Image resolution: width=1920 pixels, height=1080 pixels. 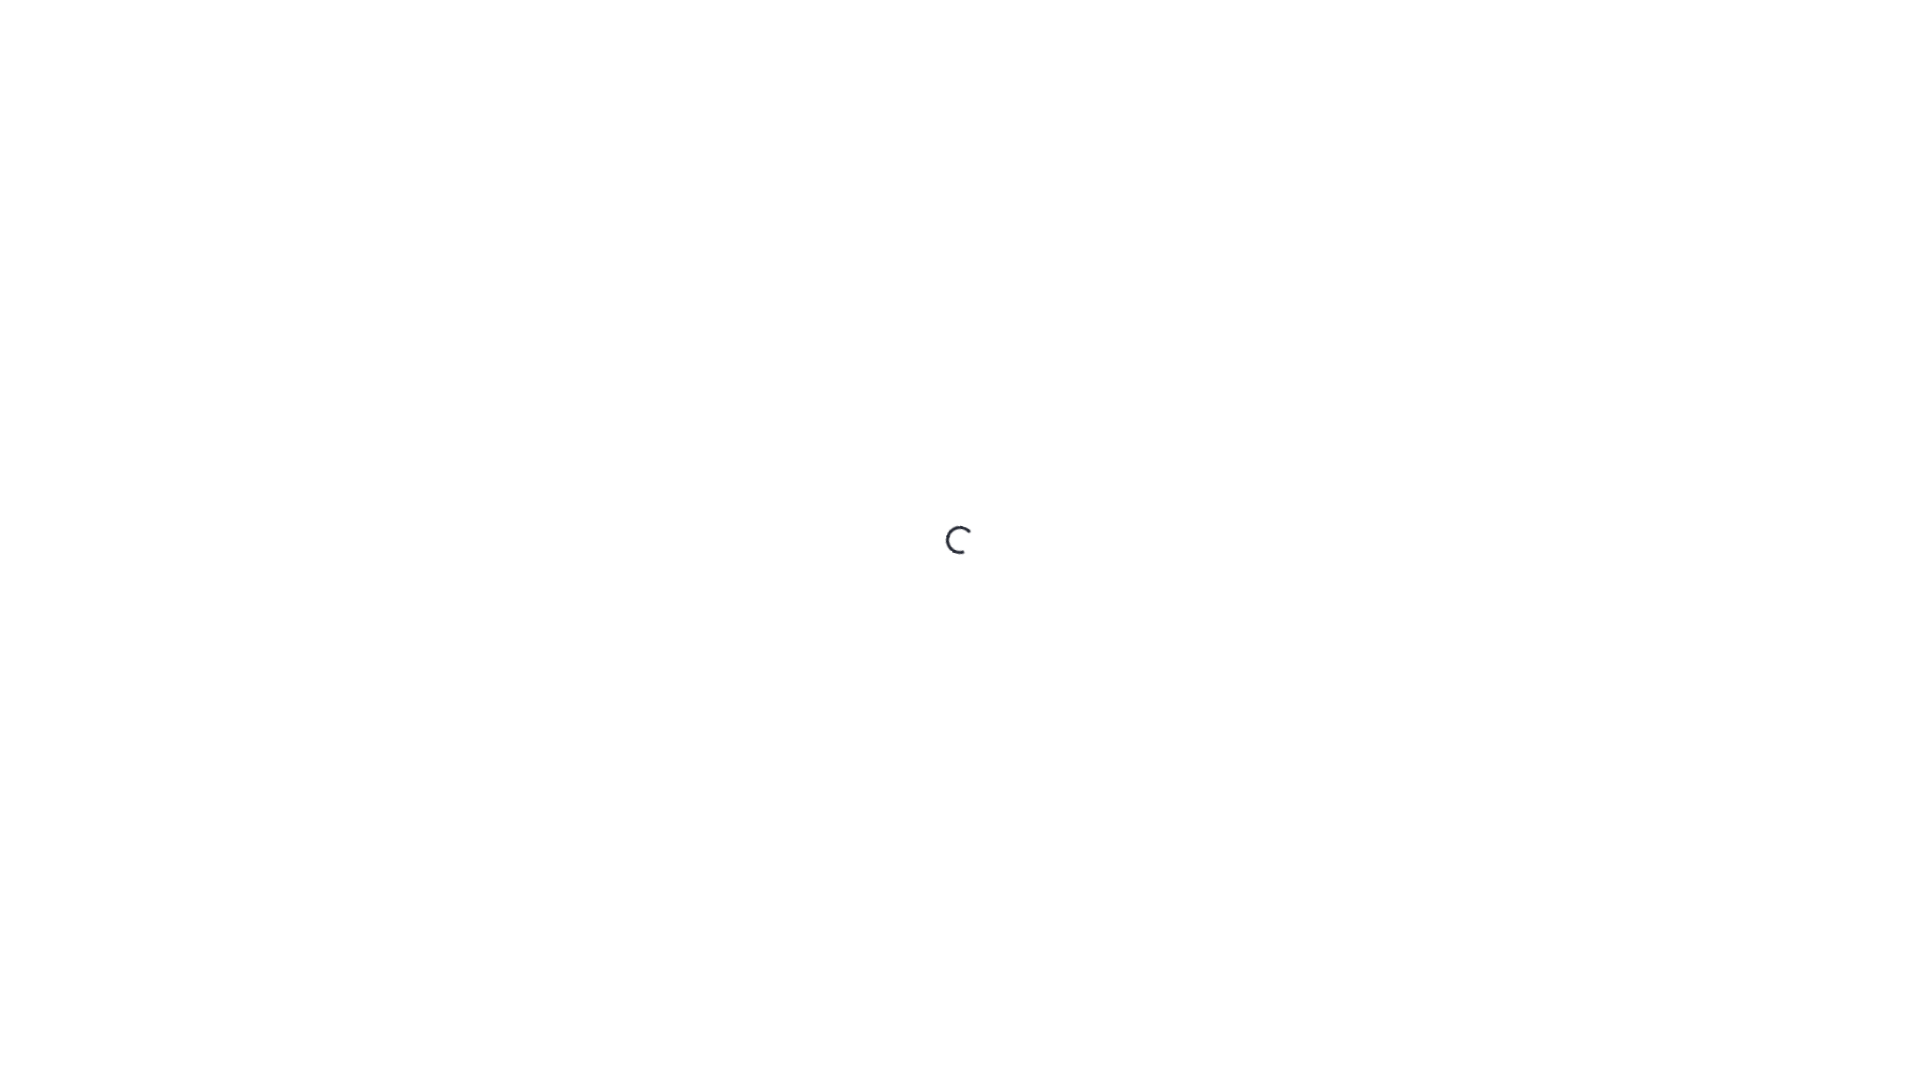 I want to click on HAY & SILAGE, so click(x=834, y=518).